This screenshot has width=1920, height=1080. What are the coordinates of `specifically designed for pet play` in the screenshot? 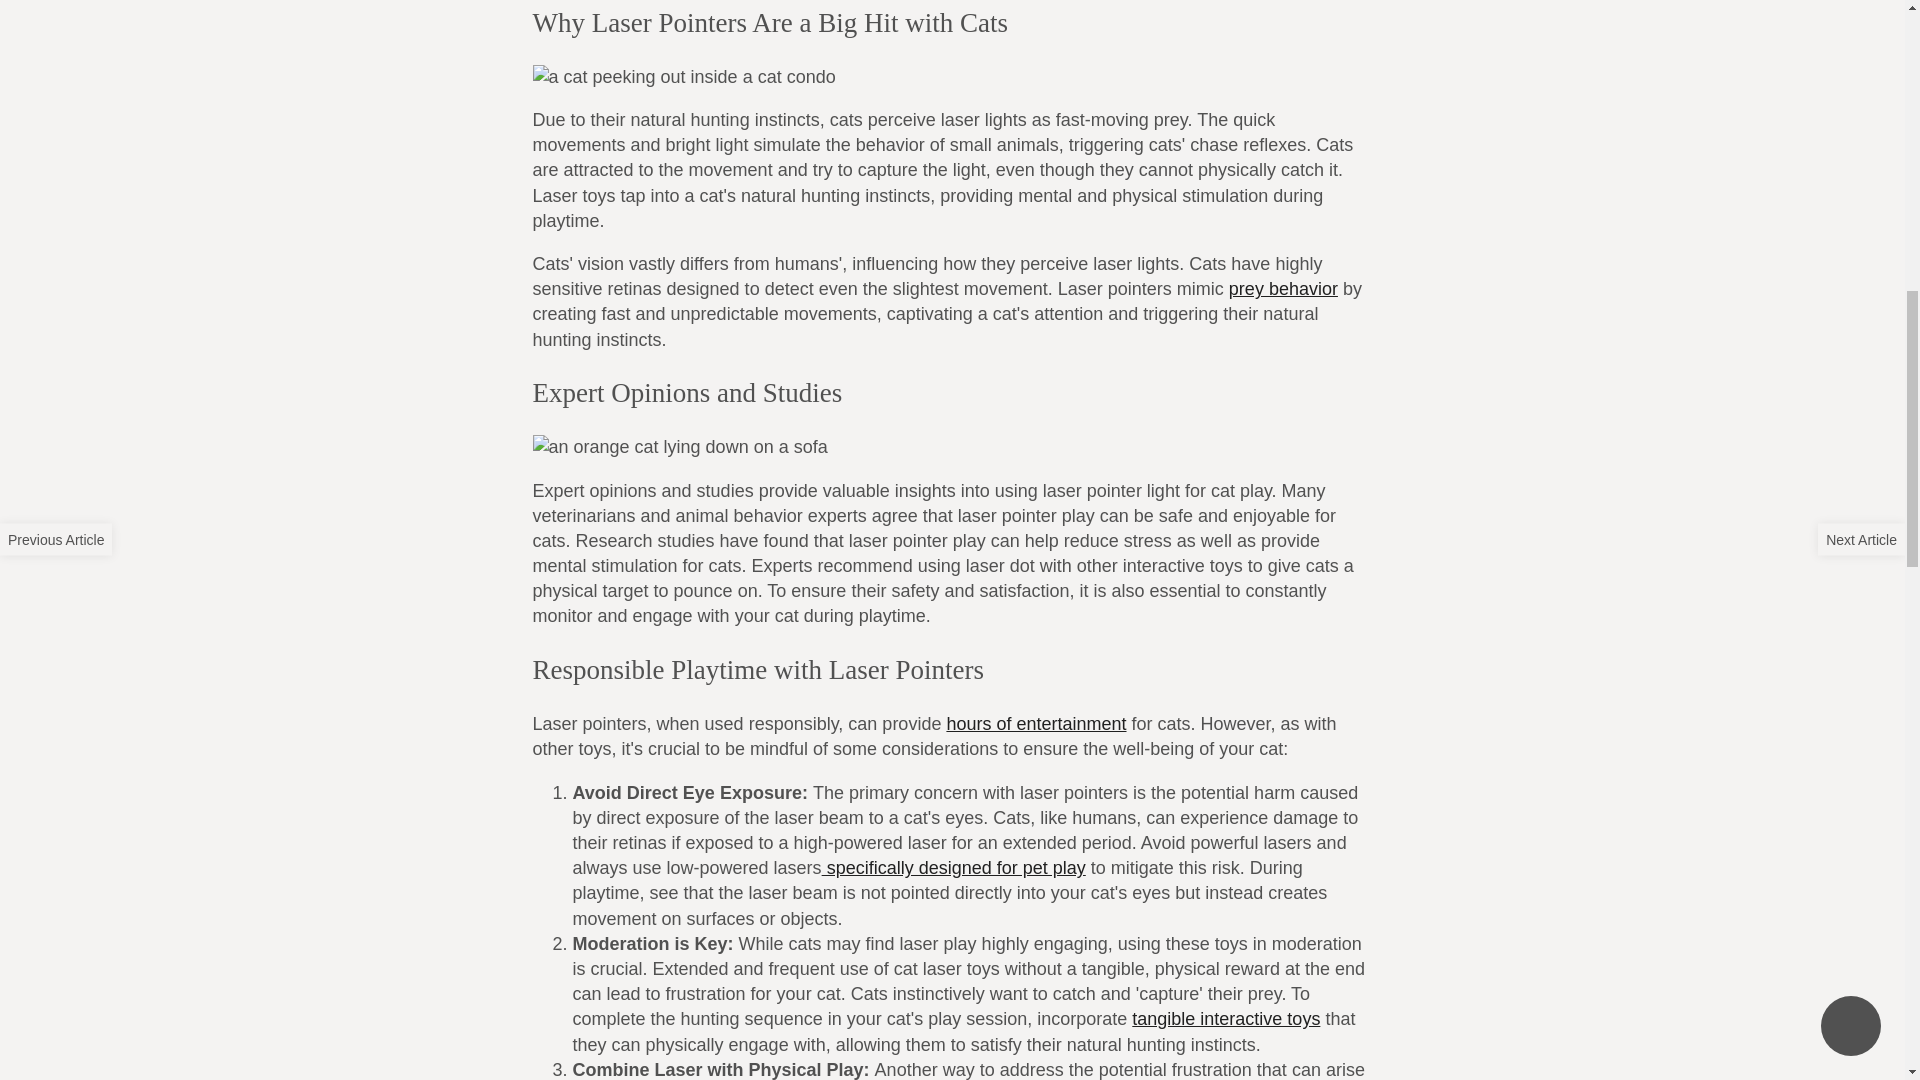 It's located at (954, 868).